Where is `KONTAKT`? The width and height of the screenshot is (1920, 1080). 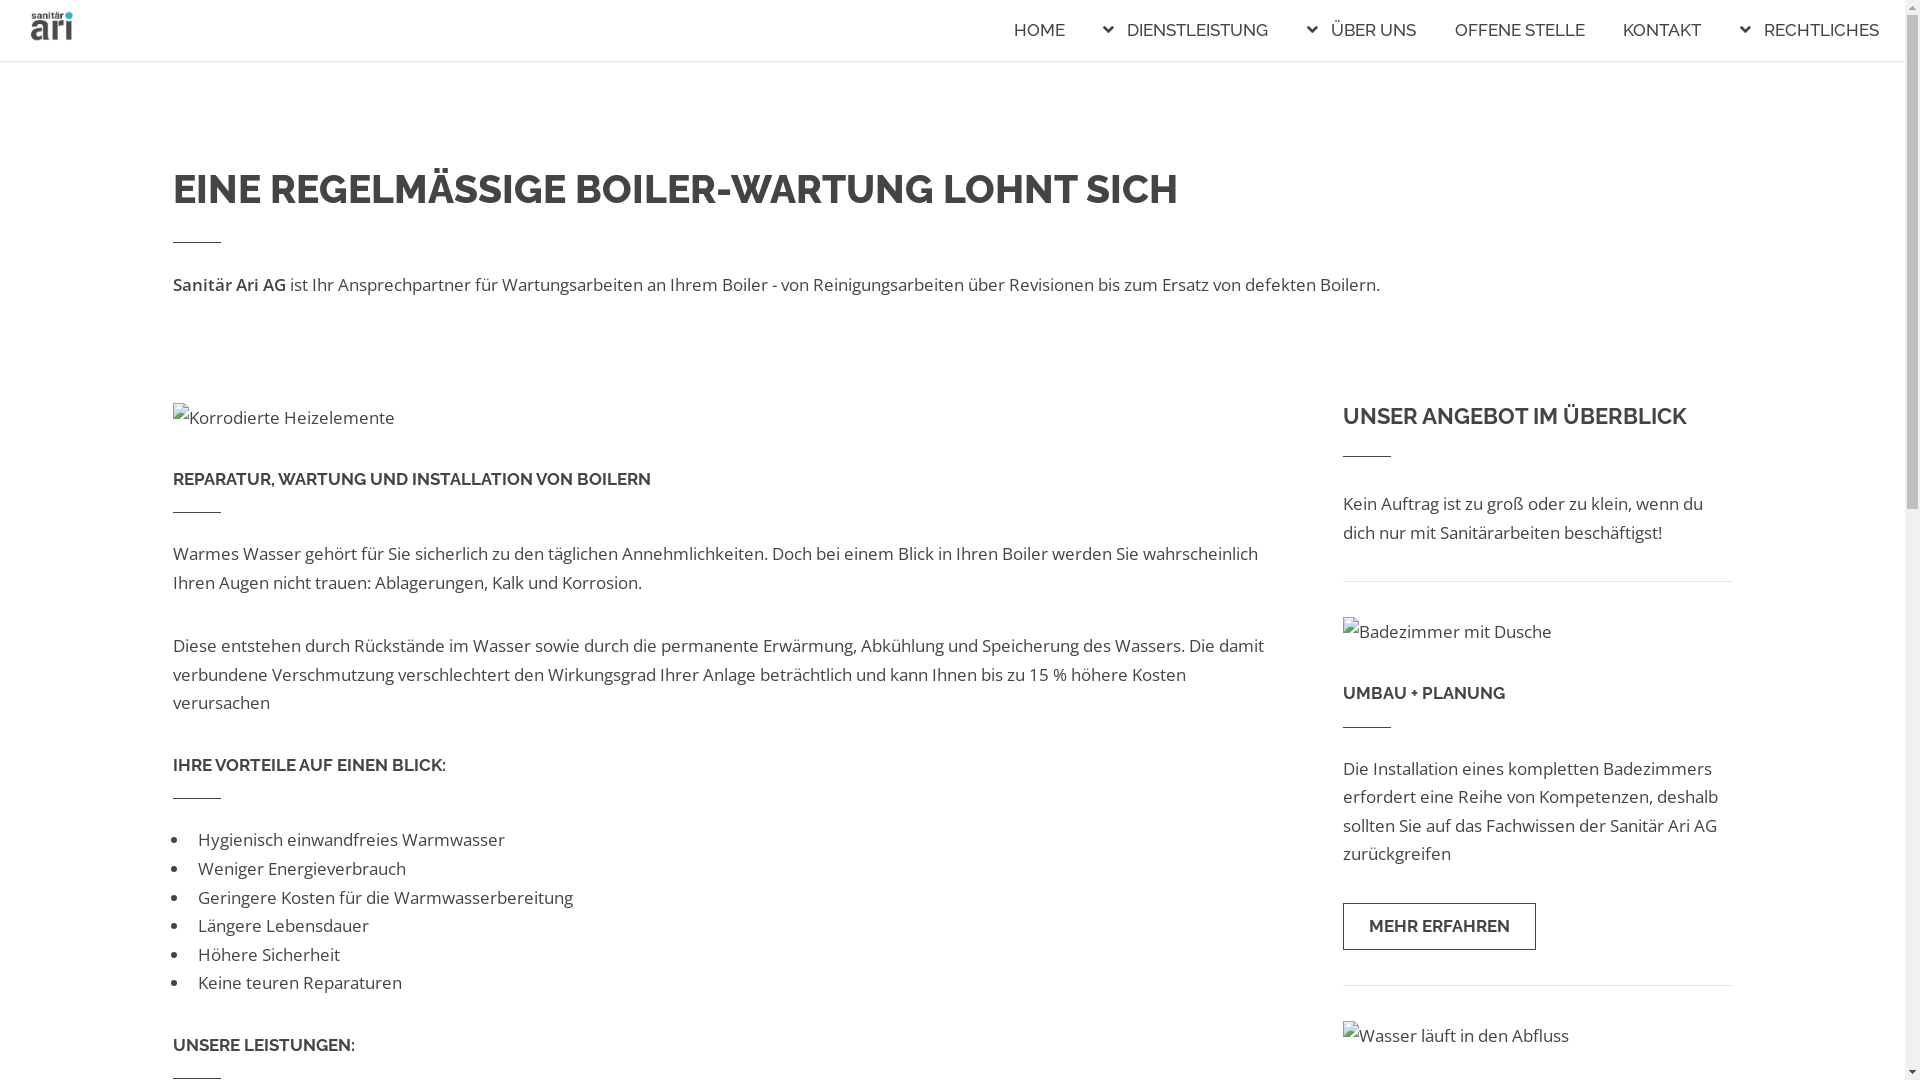 KONTAKT is located at coordinates (1662, 30).